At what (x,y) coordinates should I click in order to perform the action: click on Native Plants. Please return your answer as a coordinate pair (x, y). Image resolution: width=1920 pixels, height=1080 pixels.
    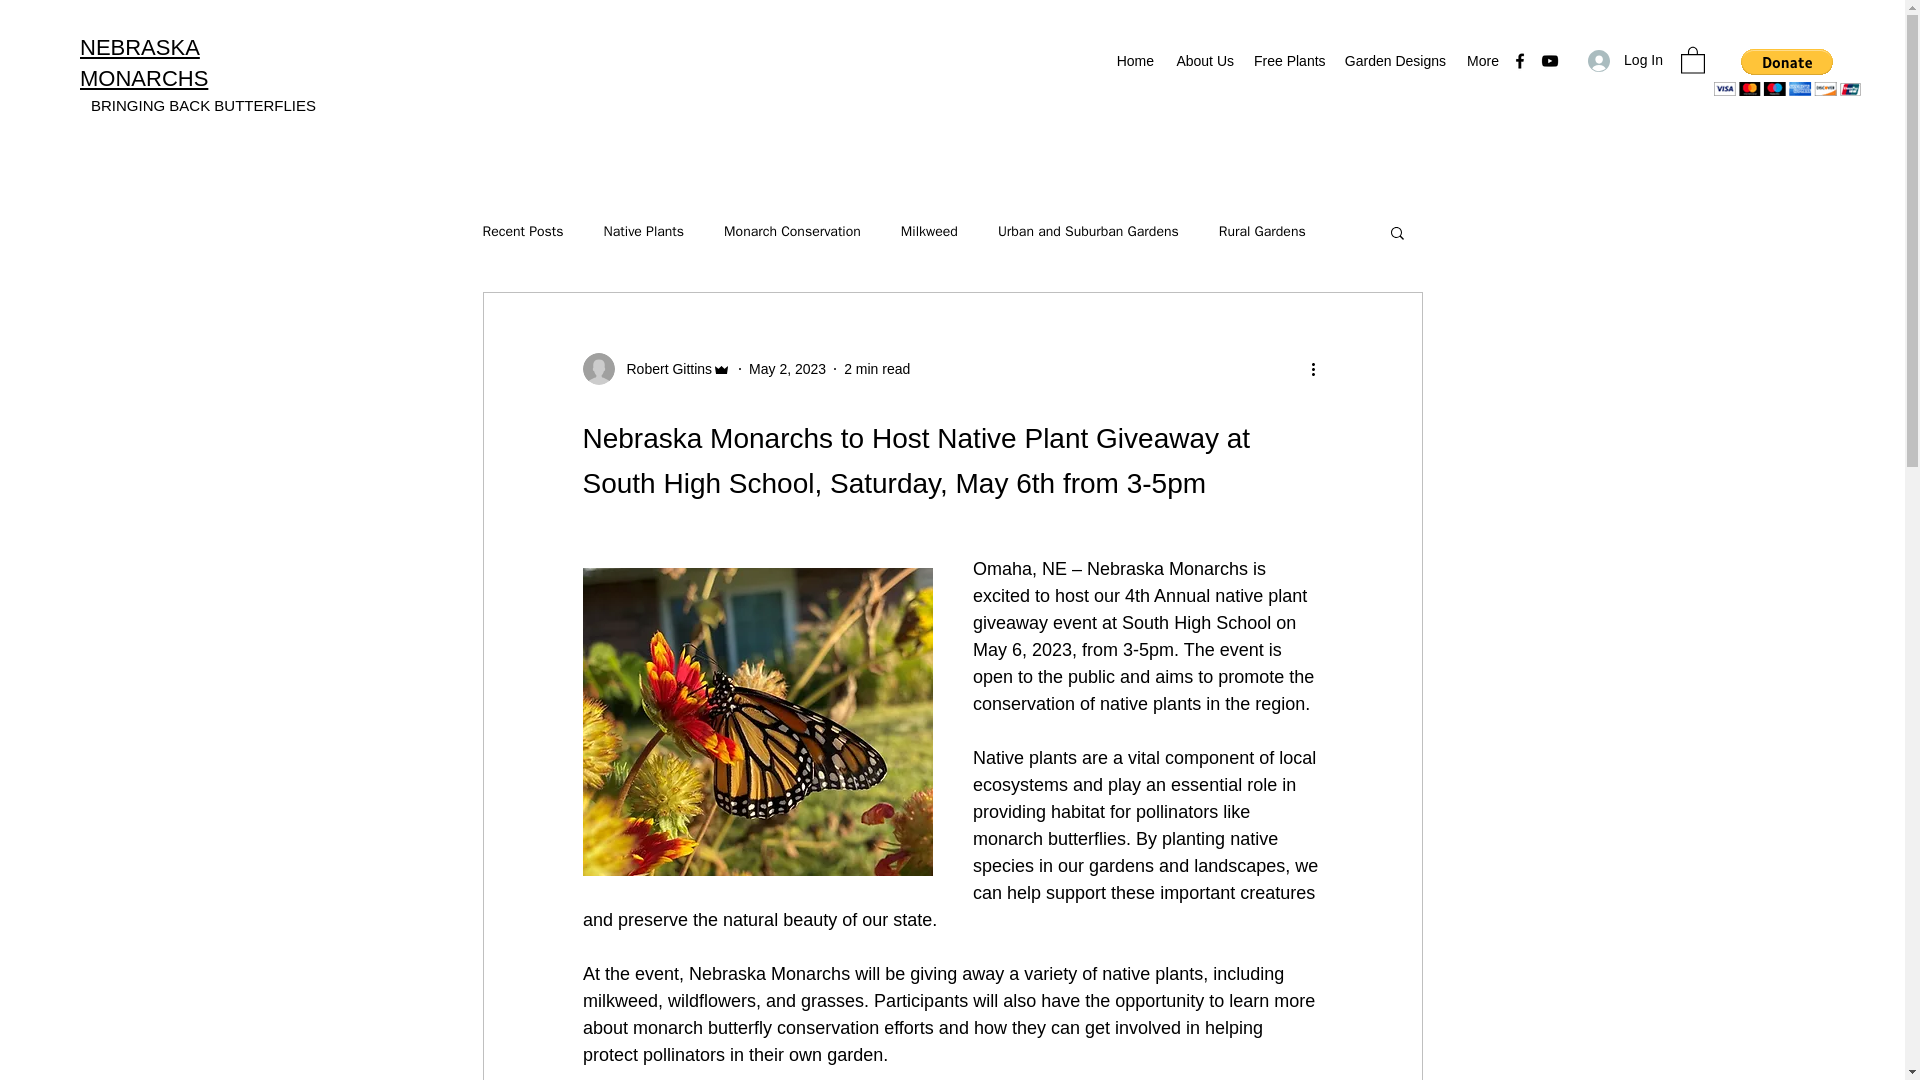
    Looking at the image, I should click on (644, 231).